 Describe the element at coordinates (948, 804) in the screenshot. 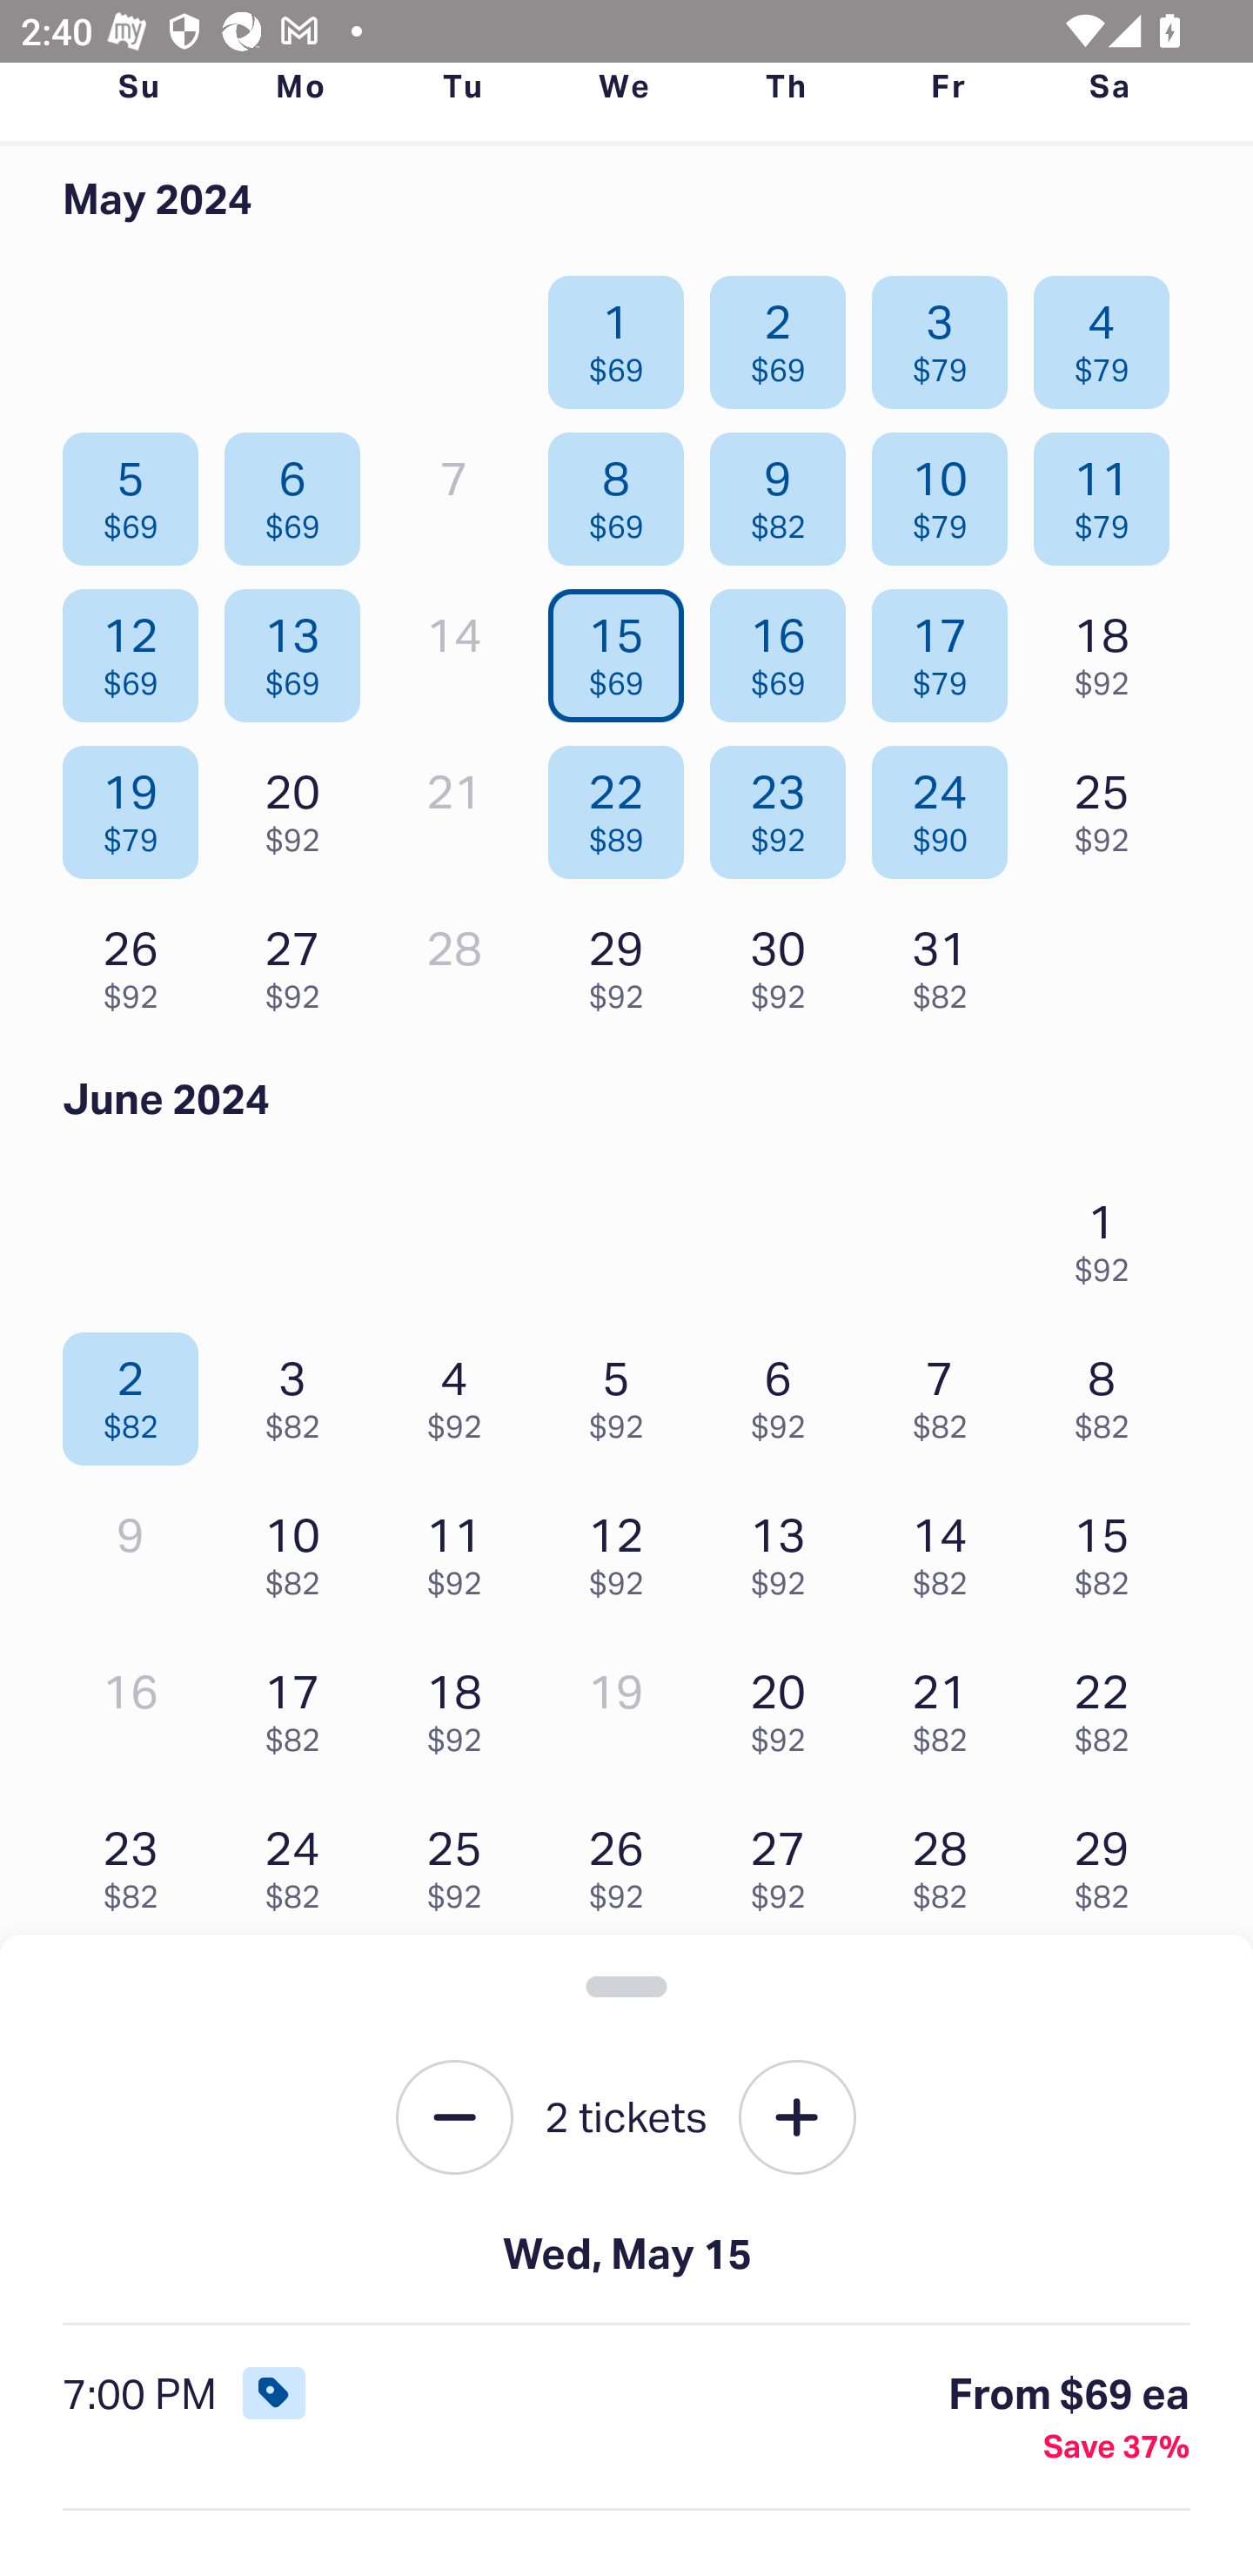

I see `24 $90` at that location.